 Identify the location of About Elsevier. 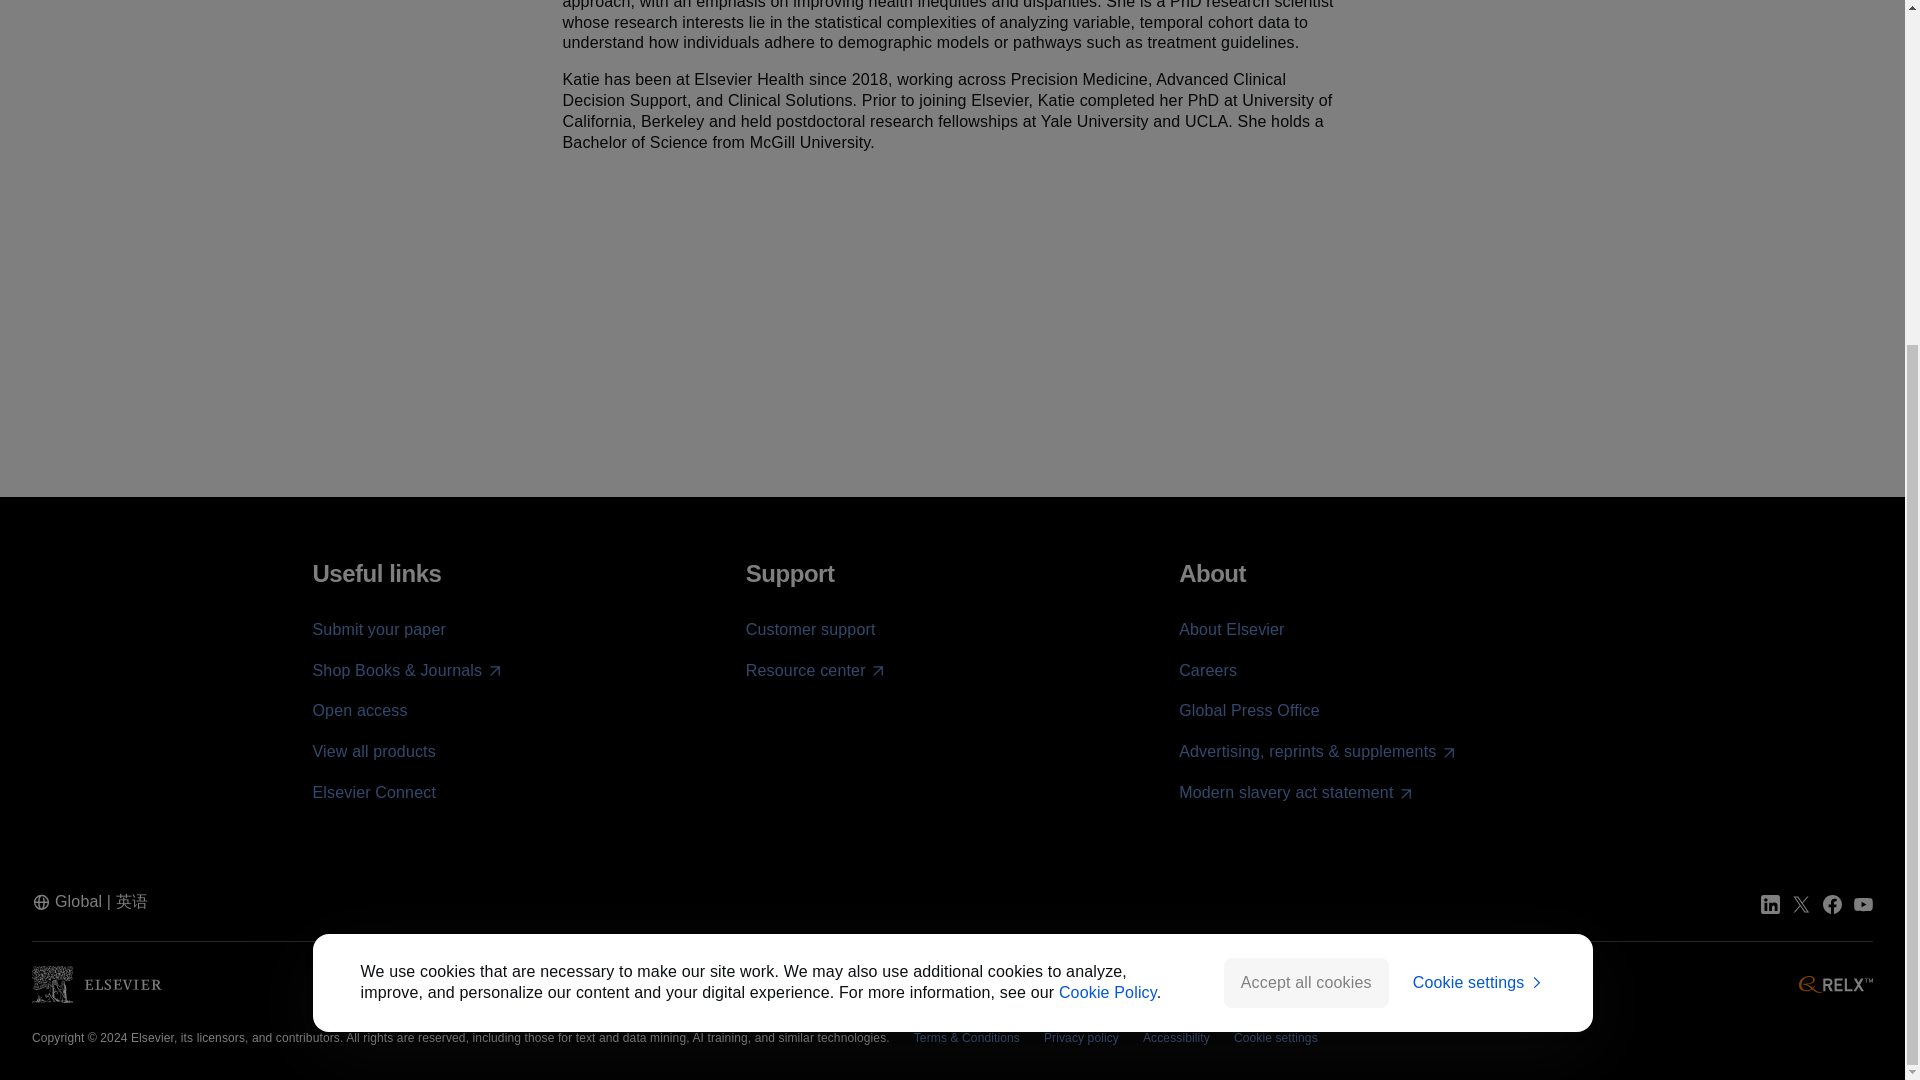
(1231, 630).